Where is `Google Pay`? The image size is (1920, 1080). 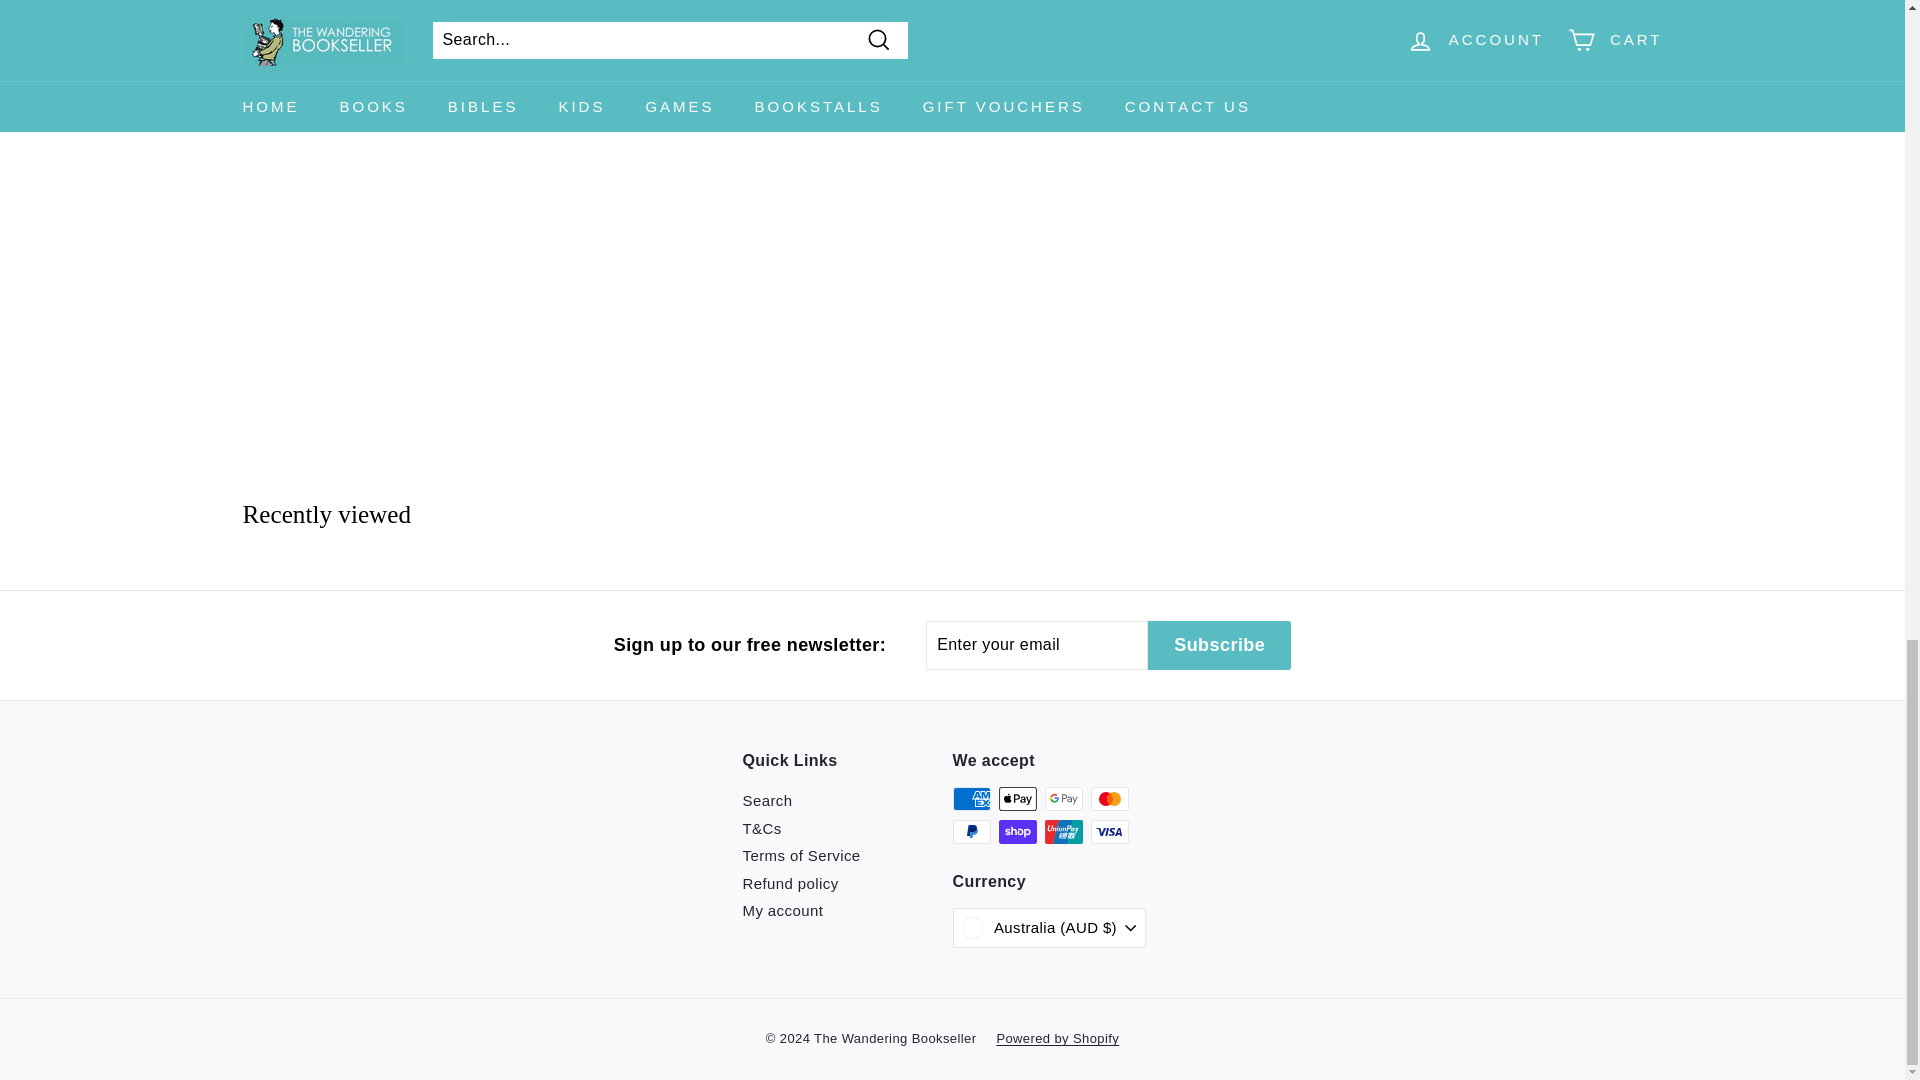
Google Pay is located at coordinates (1063, 799).